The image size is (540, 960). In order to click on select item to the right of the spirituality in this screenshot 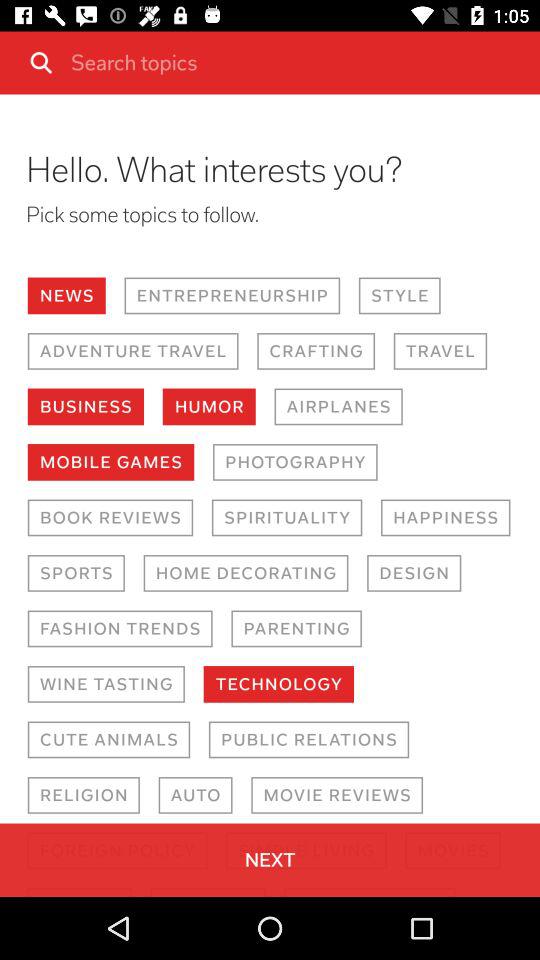, I will do `click(446, 518)`.